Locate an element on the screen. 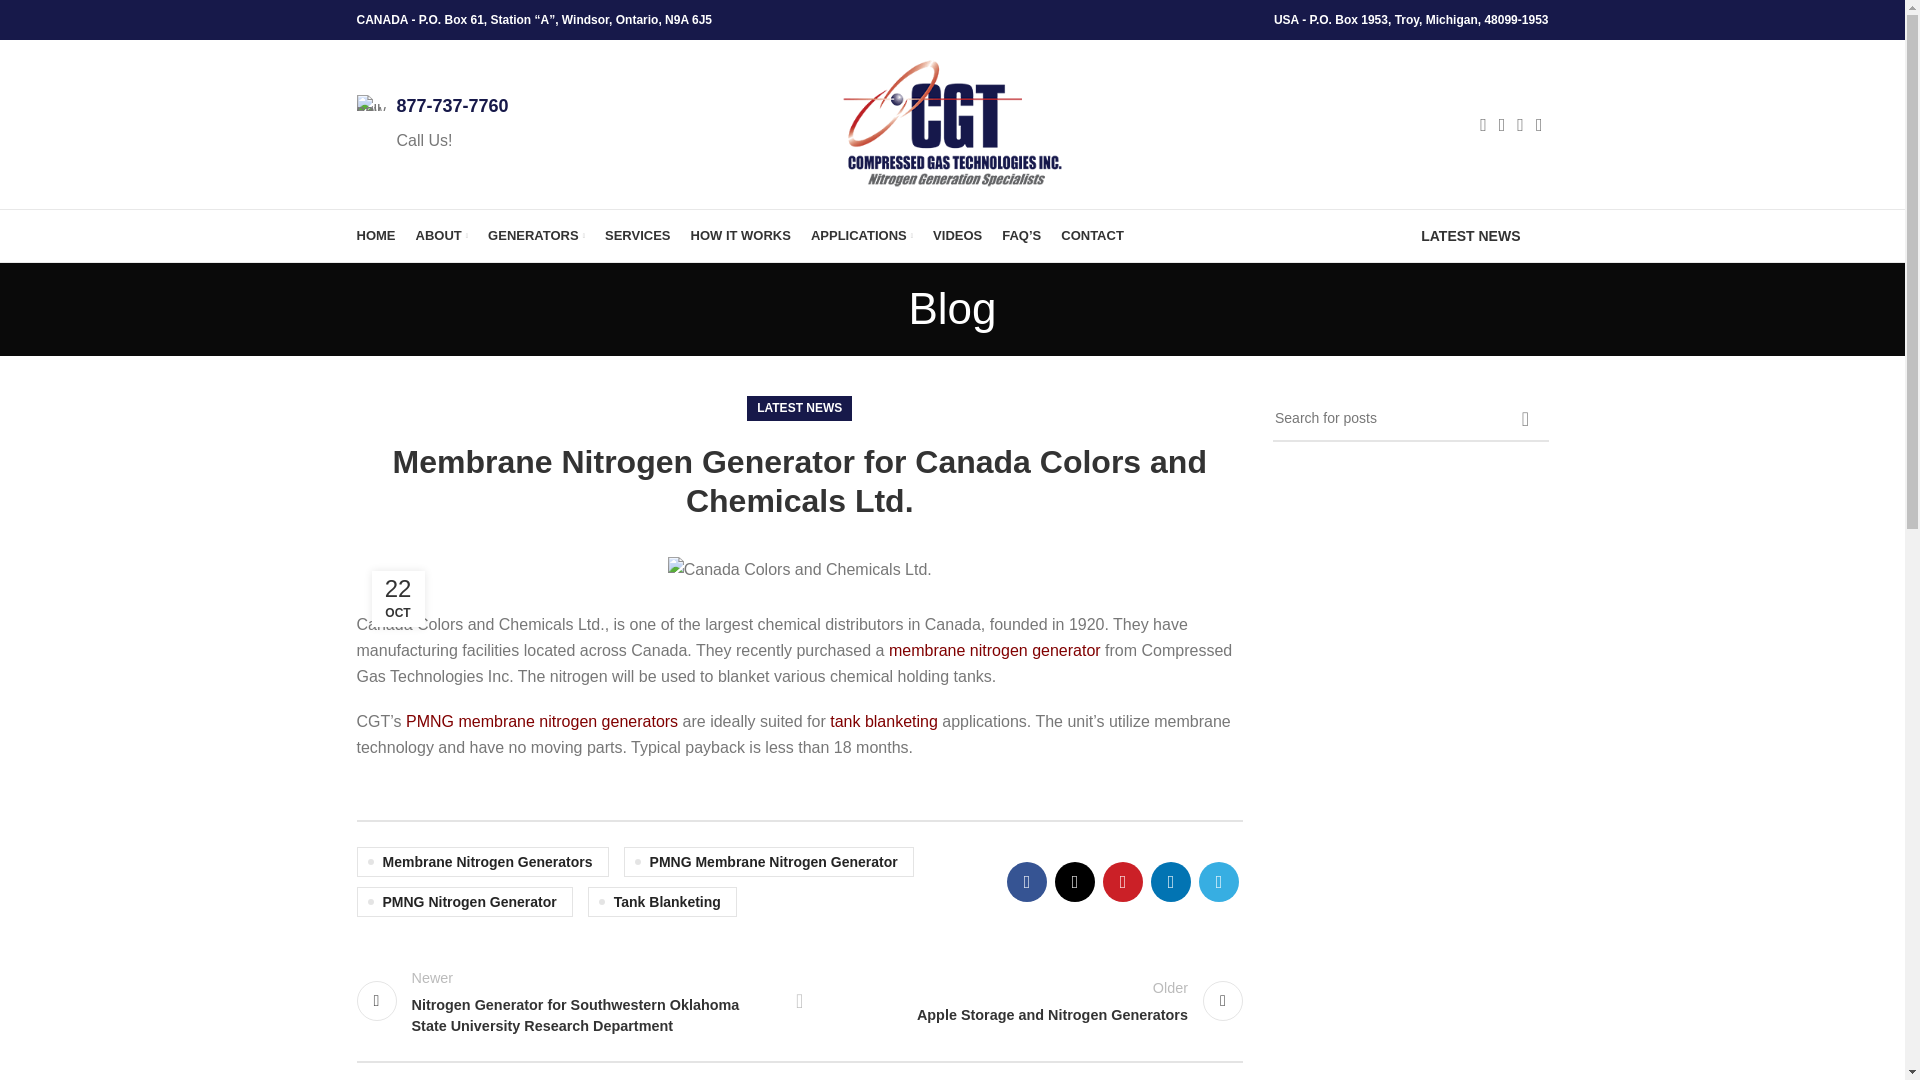  HOME is located at coordinates (375, 236).